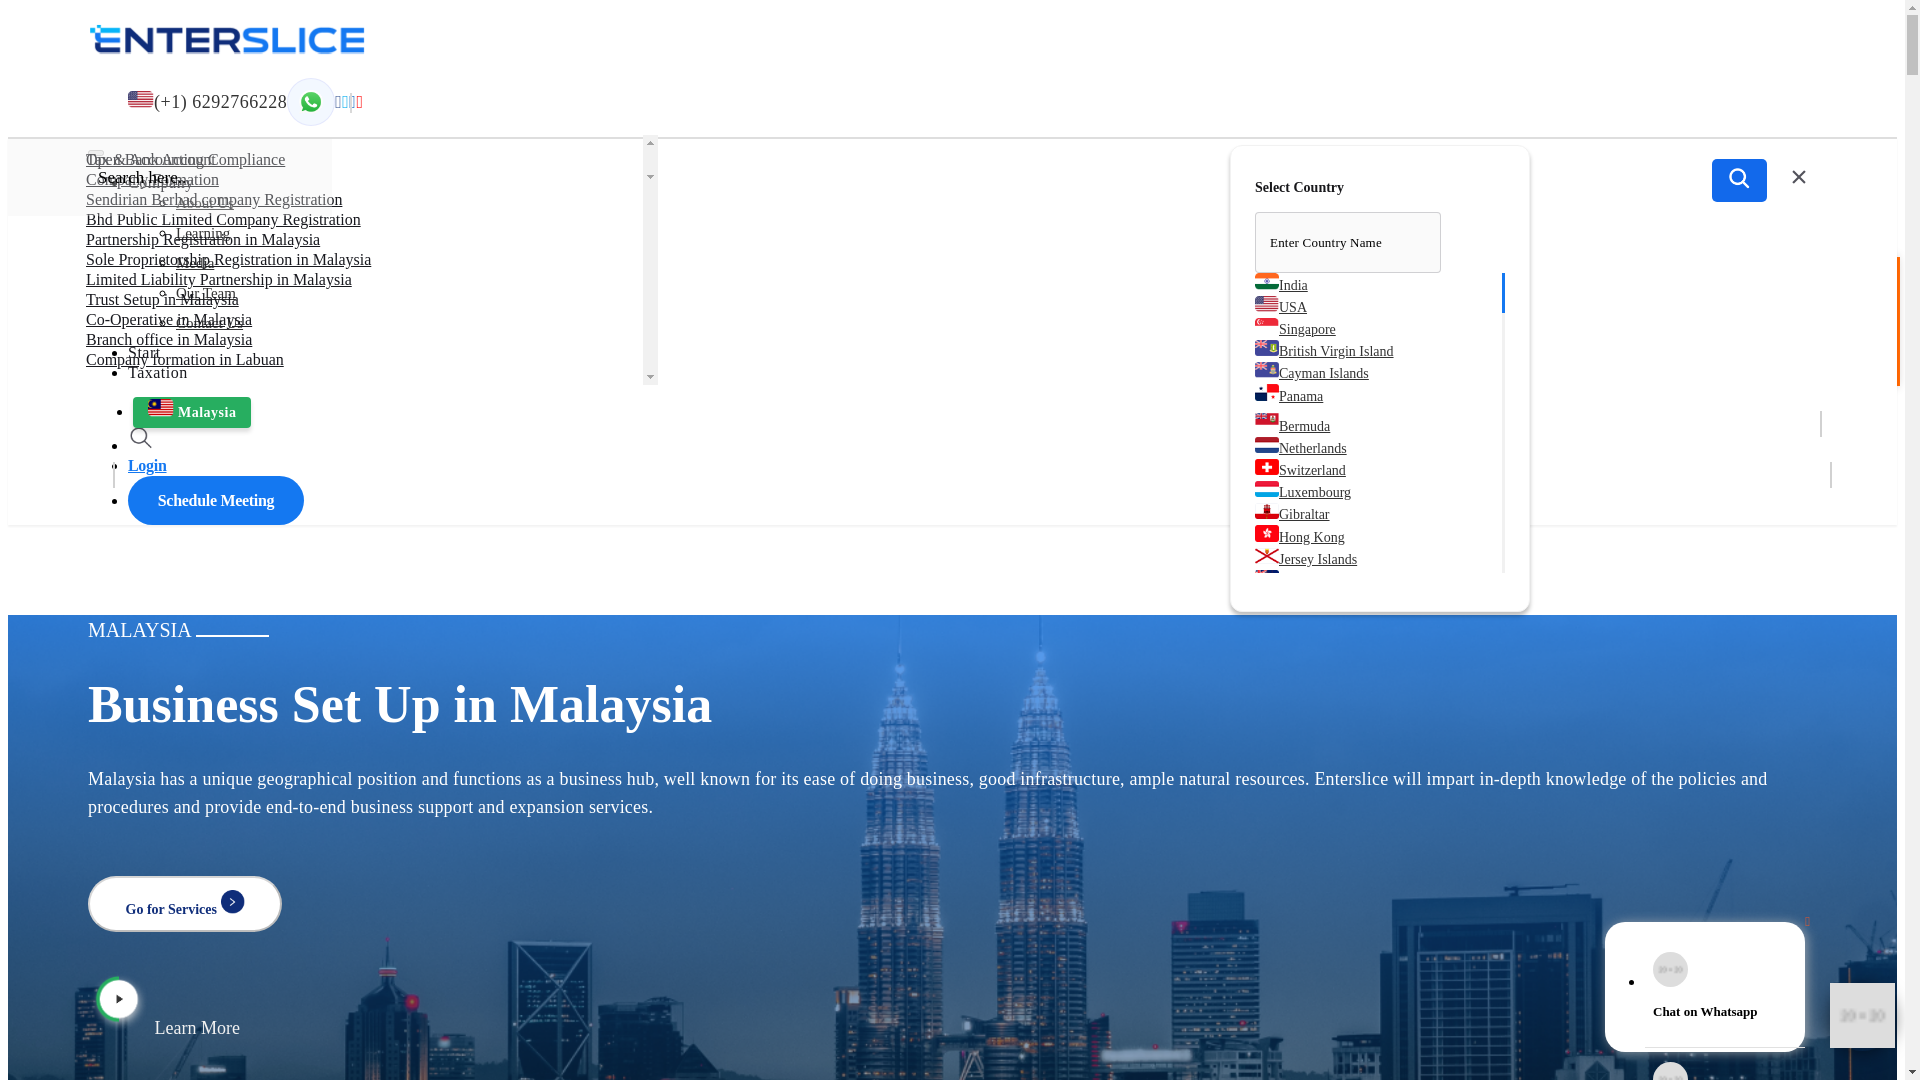 The width and height of the screenshot is (1920, 1080). I want to click on Bhd Public Limited Company Registration, so click(223, 218).